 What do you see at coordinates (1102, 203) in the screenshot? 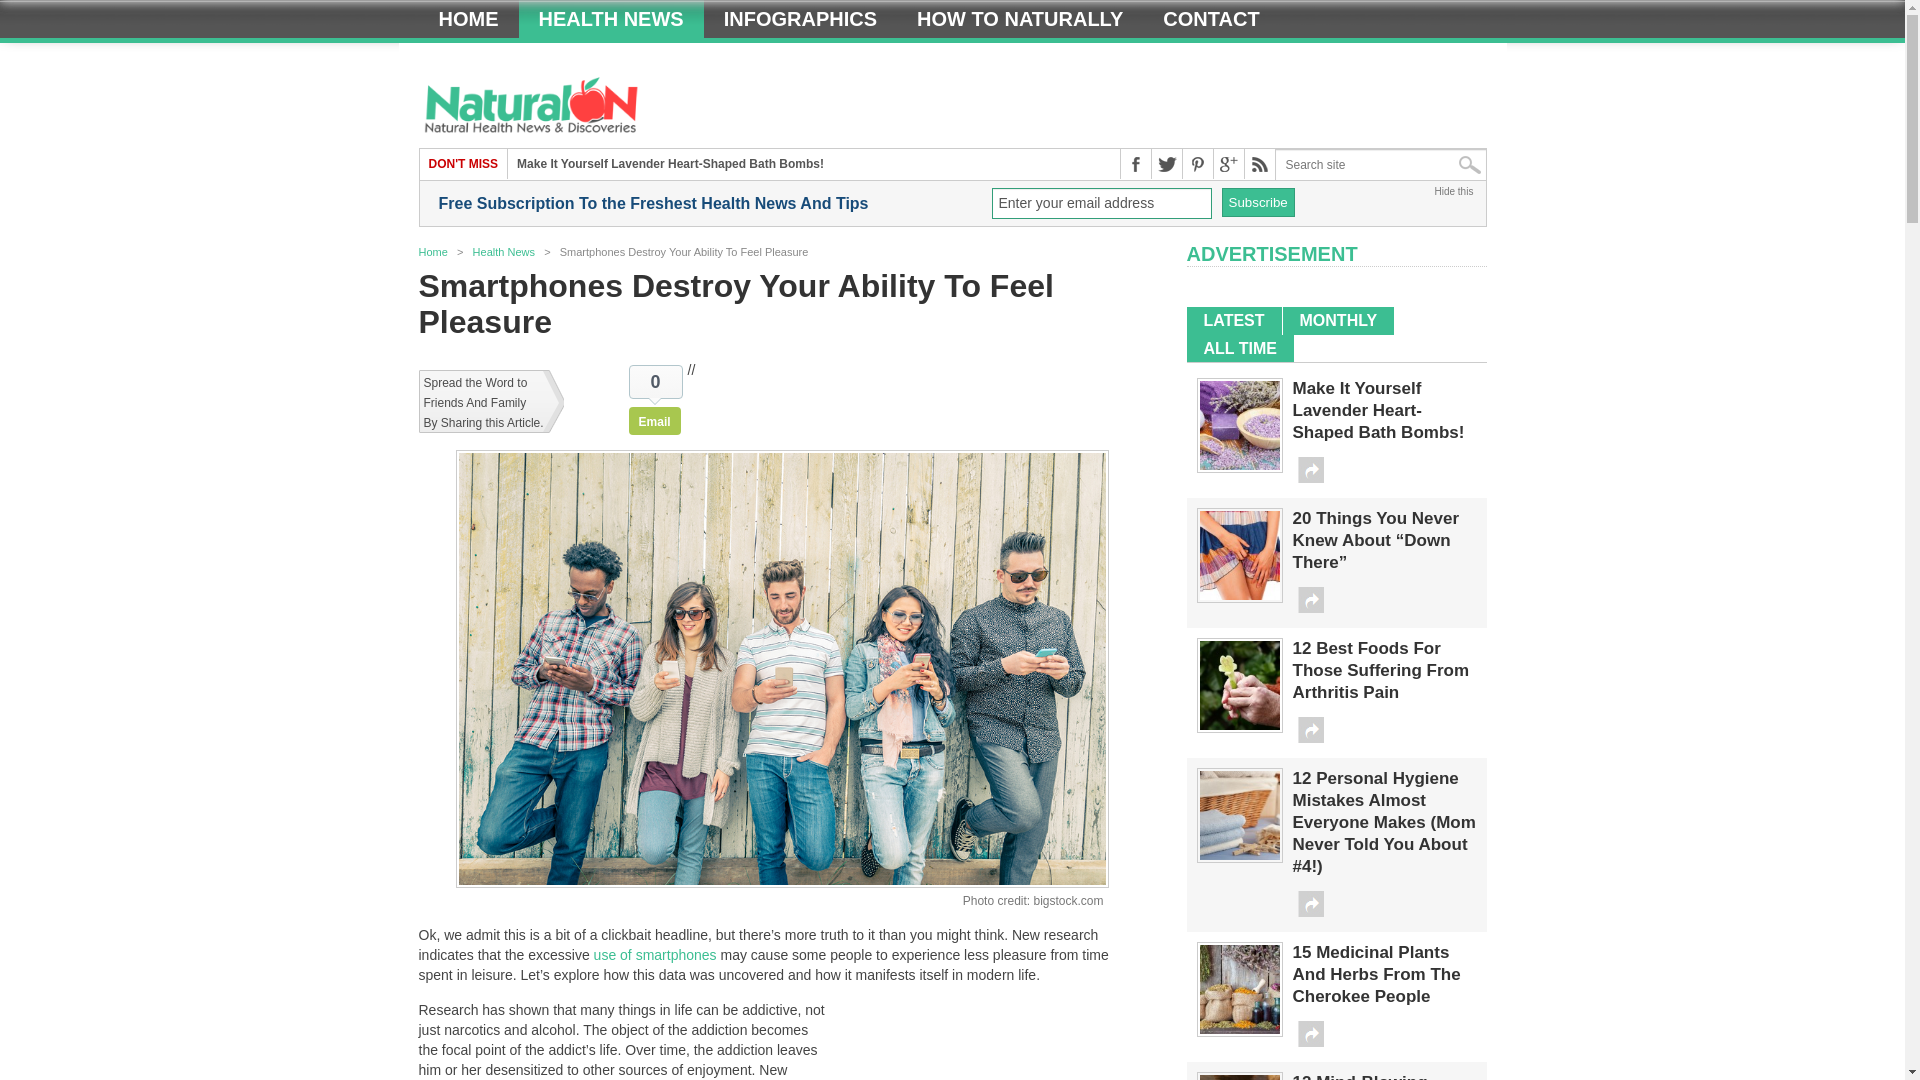
I see `Enter your email address` at bounding box center [1102, 203].